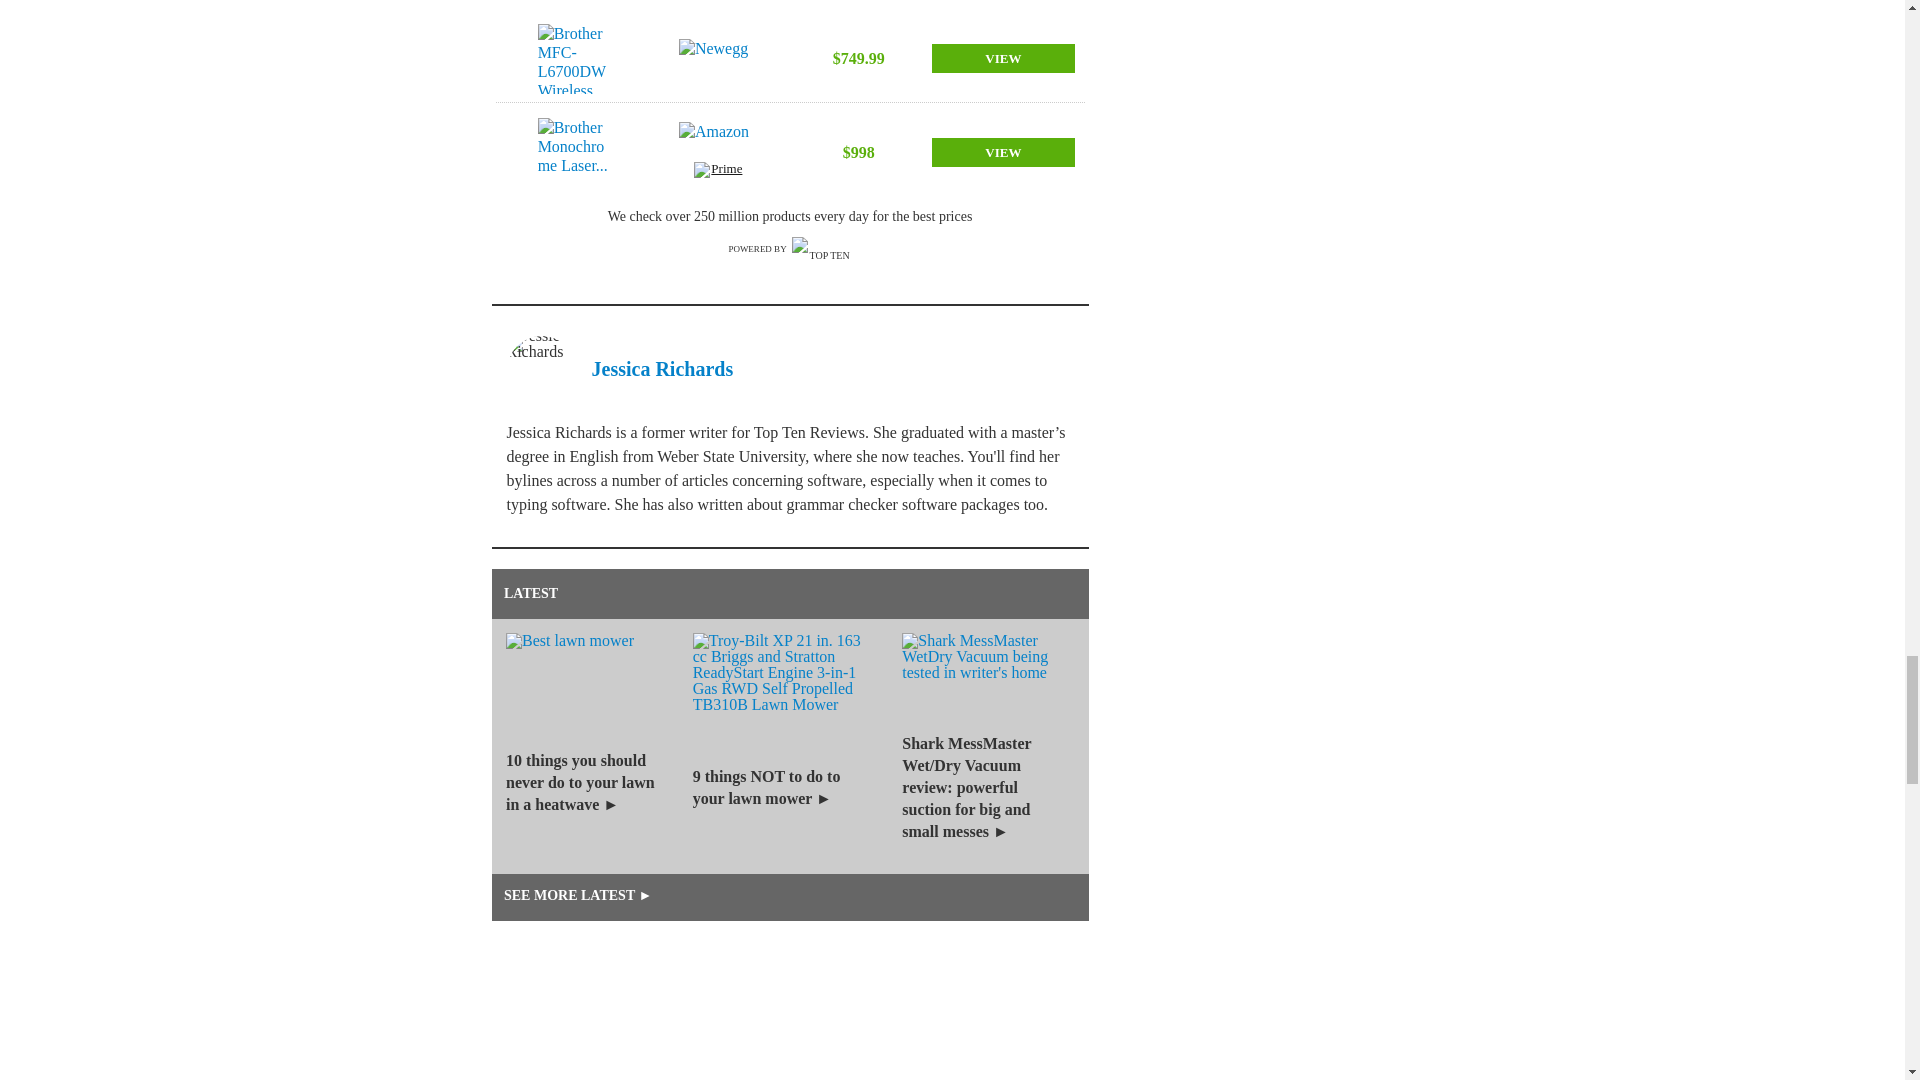 The image size is (1920, 1080). What do you see at coordinates (718, 58) in the screenshot?
I see `Newegg` at bounding box center [718, 58].